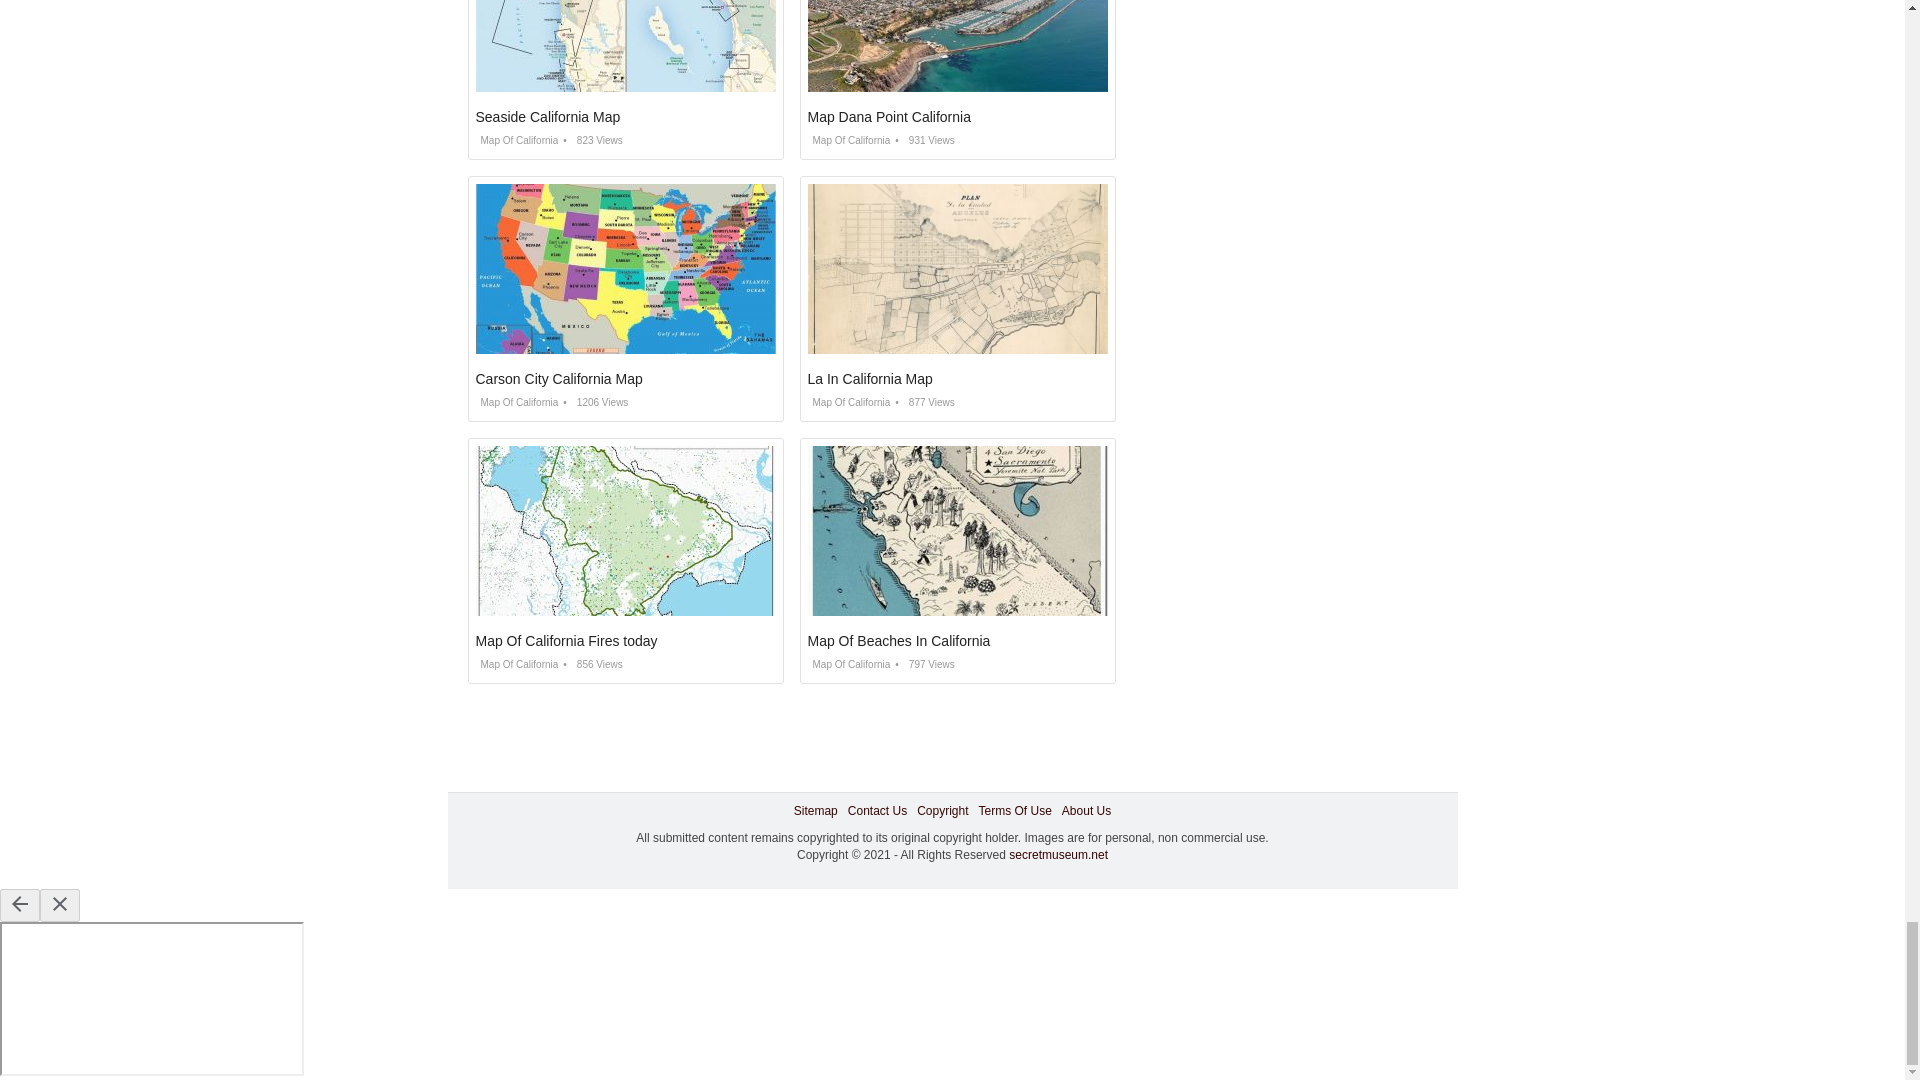 The width and height of the screenshot is (1920, 1080). Describe the element at coordinates (517, 140) in the screenshot. I see `Map Of California` at that location.